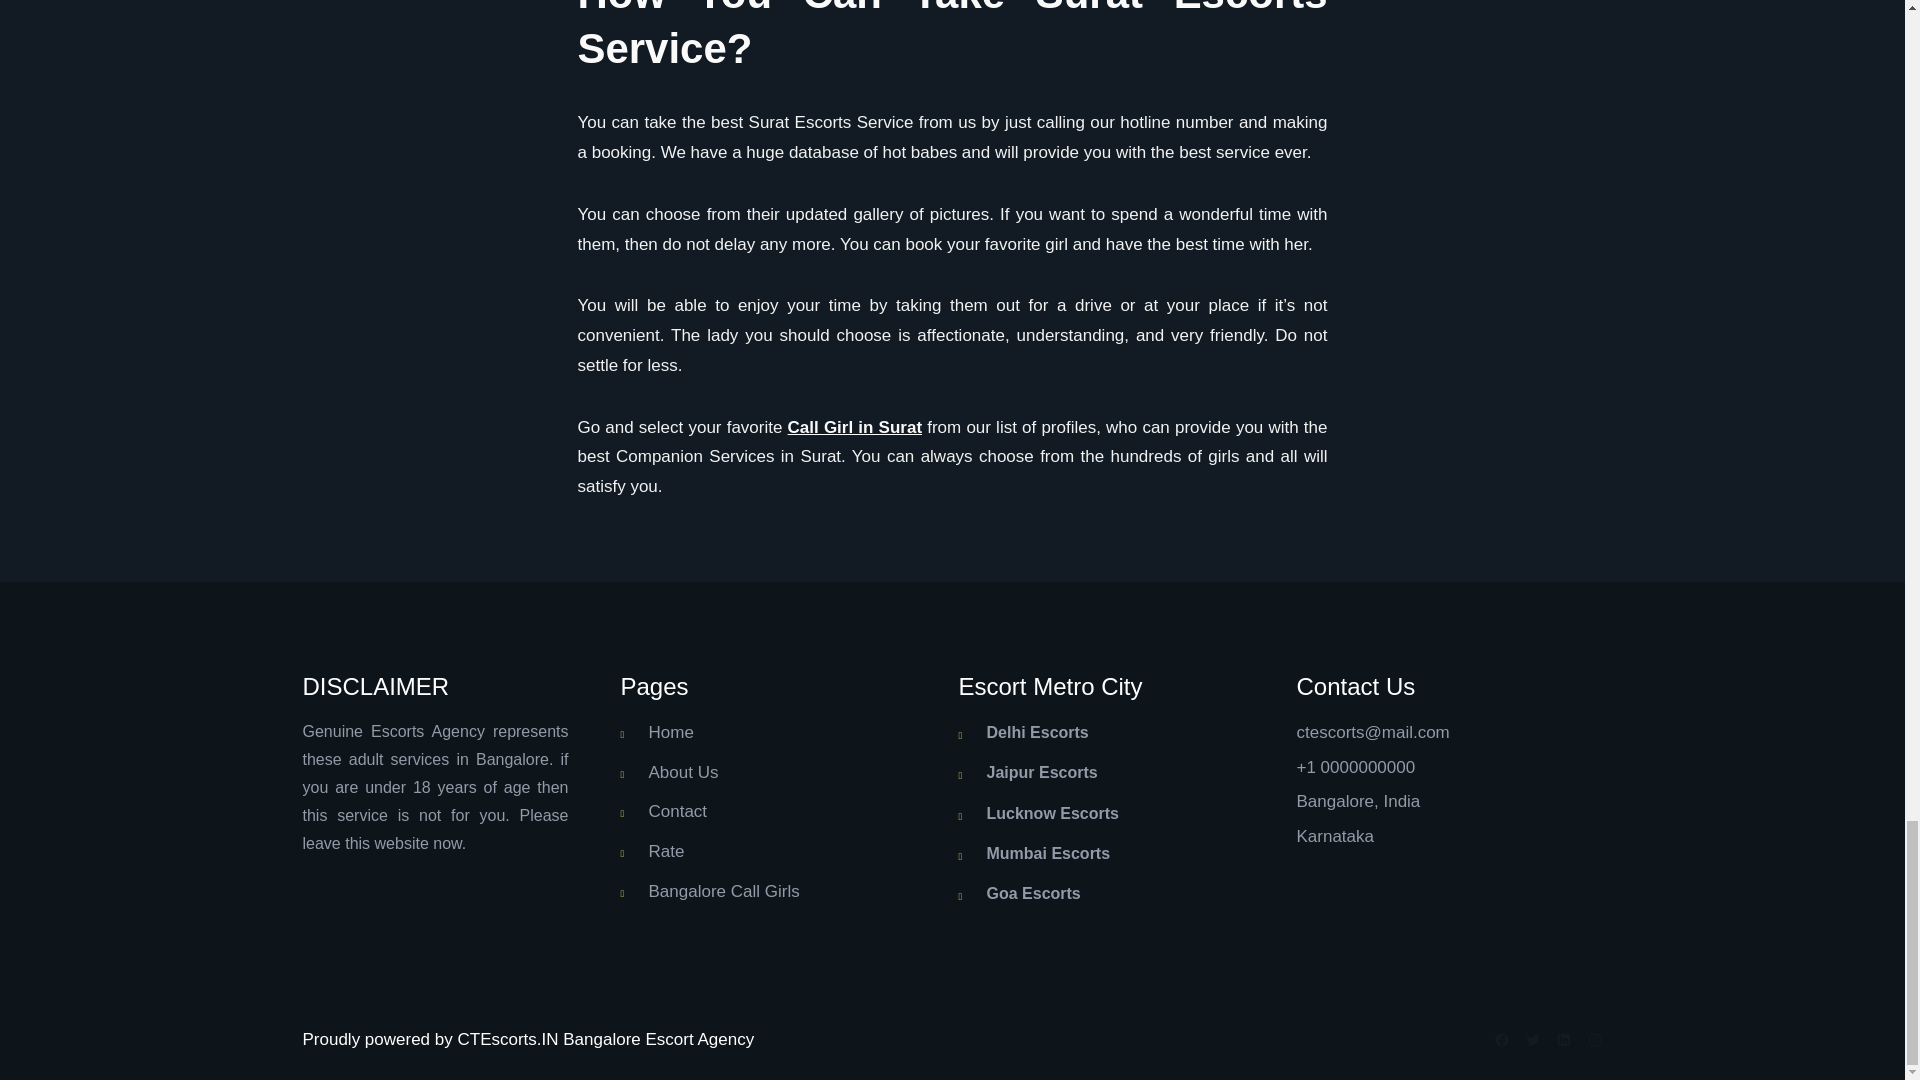 The width and height of the screenshot is (1920, 1080). I want to click on Goa Escorts, so click(1032, 892).